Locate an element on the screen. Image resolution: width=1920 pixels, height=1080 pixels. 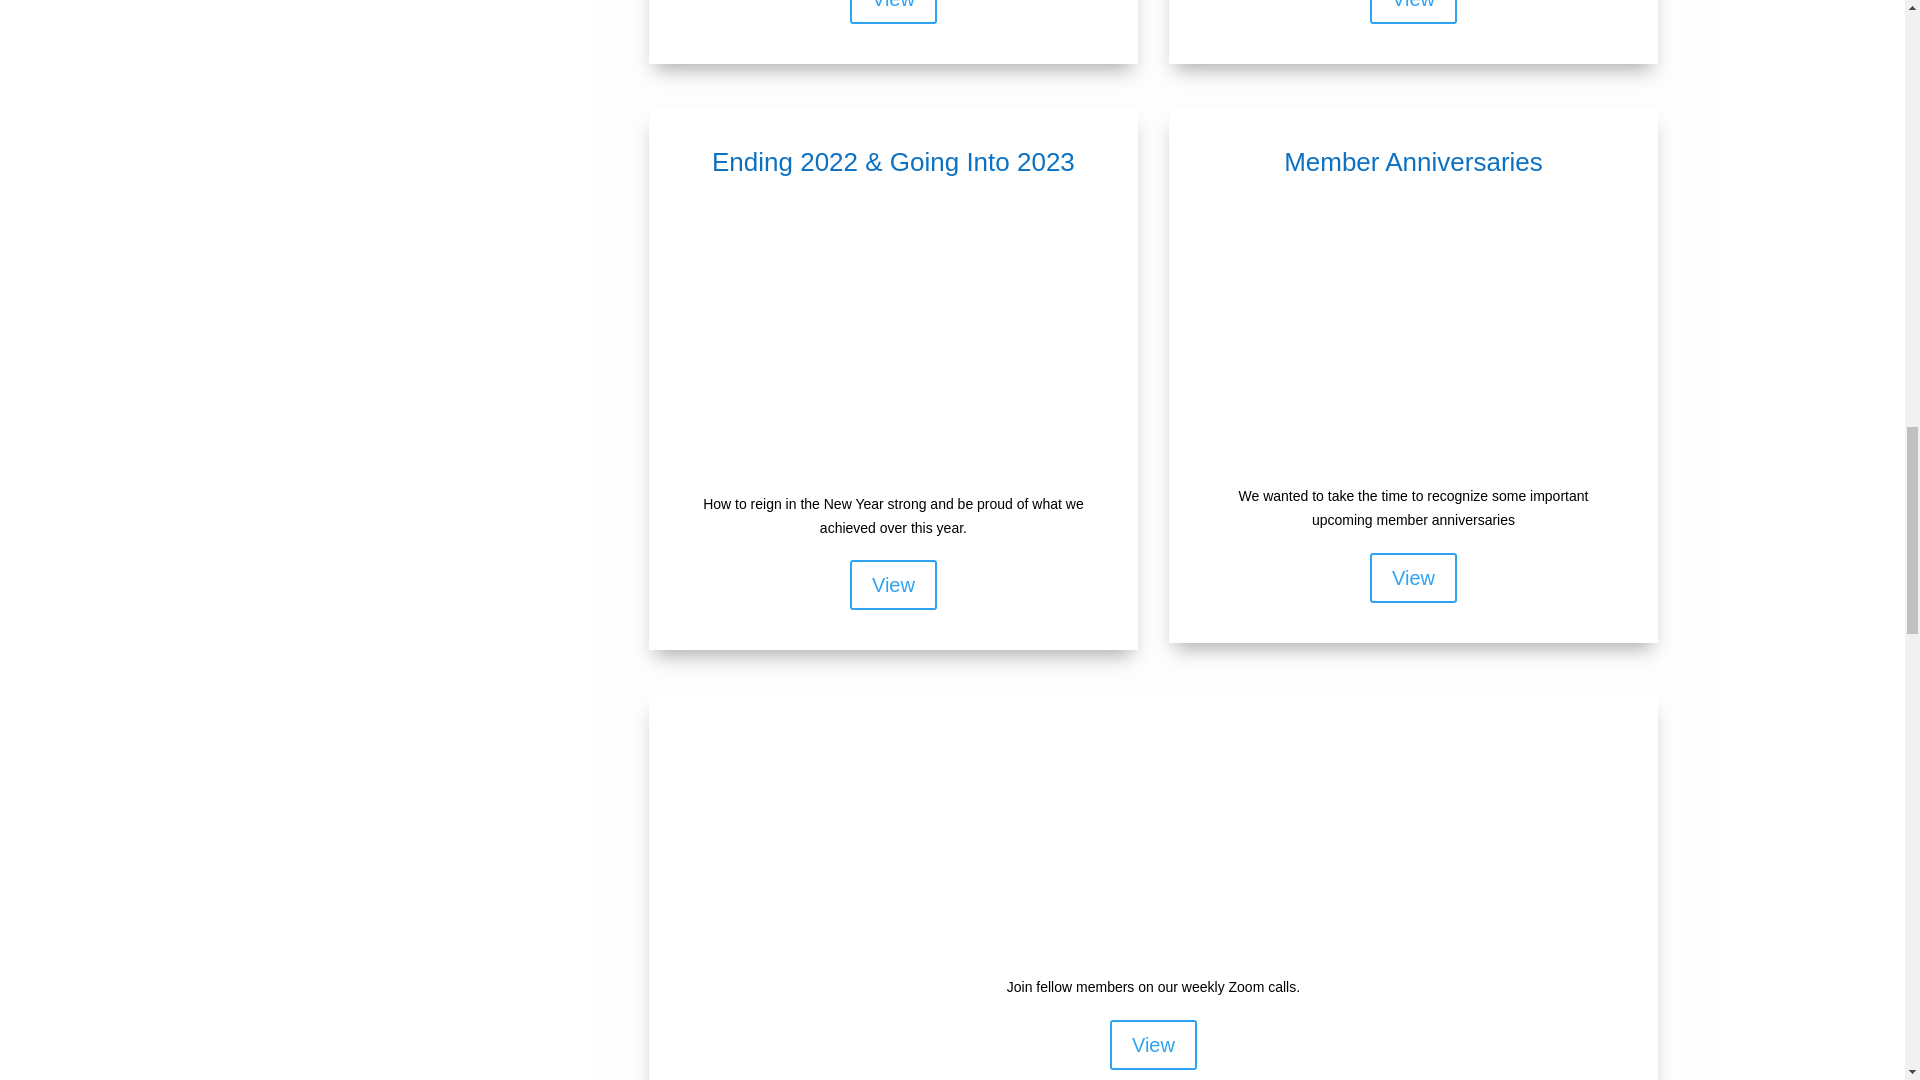
View is located at coordinates (893, 12).